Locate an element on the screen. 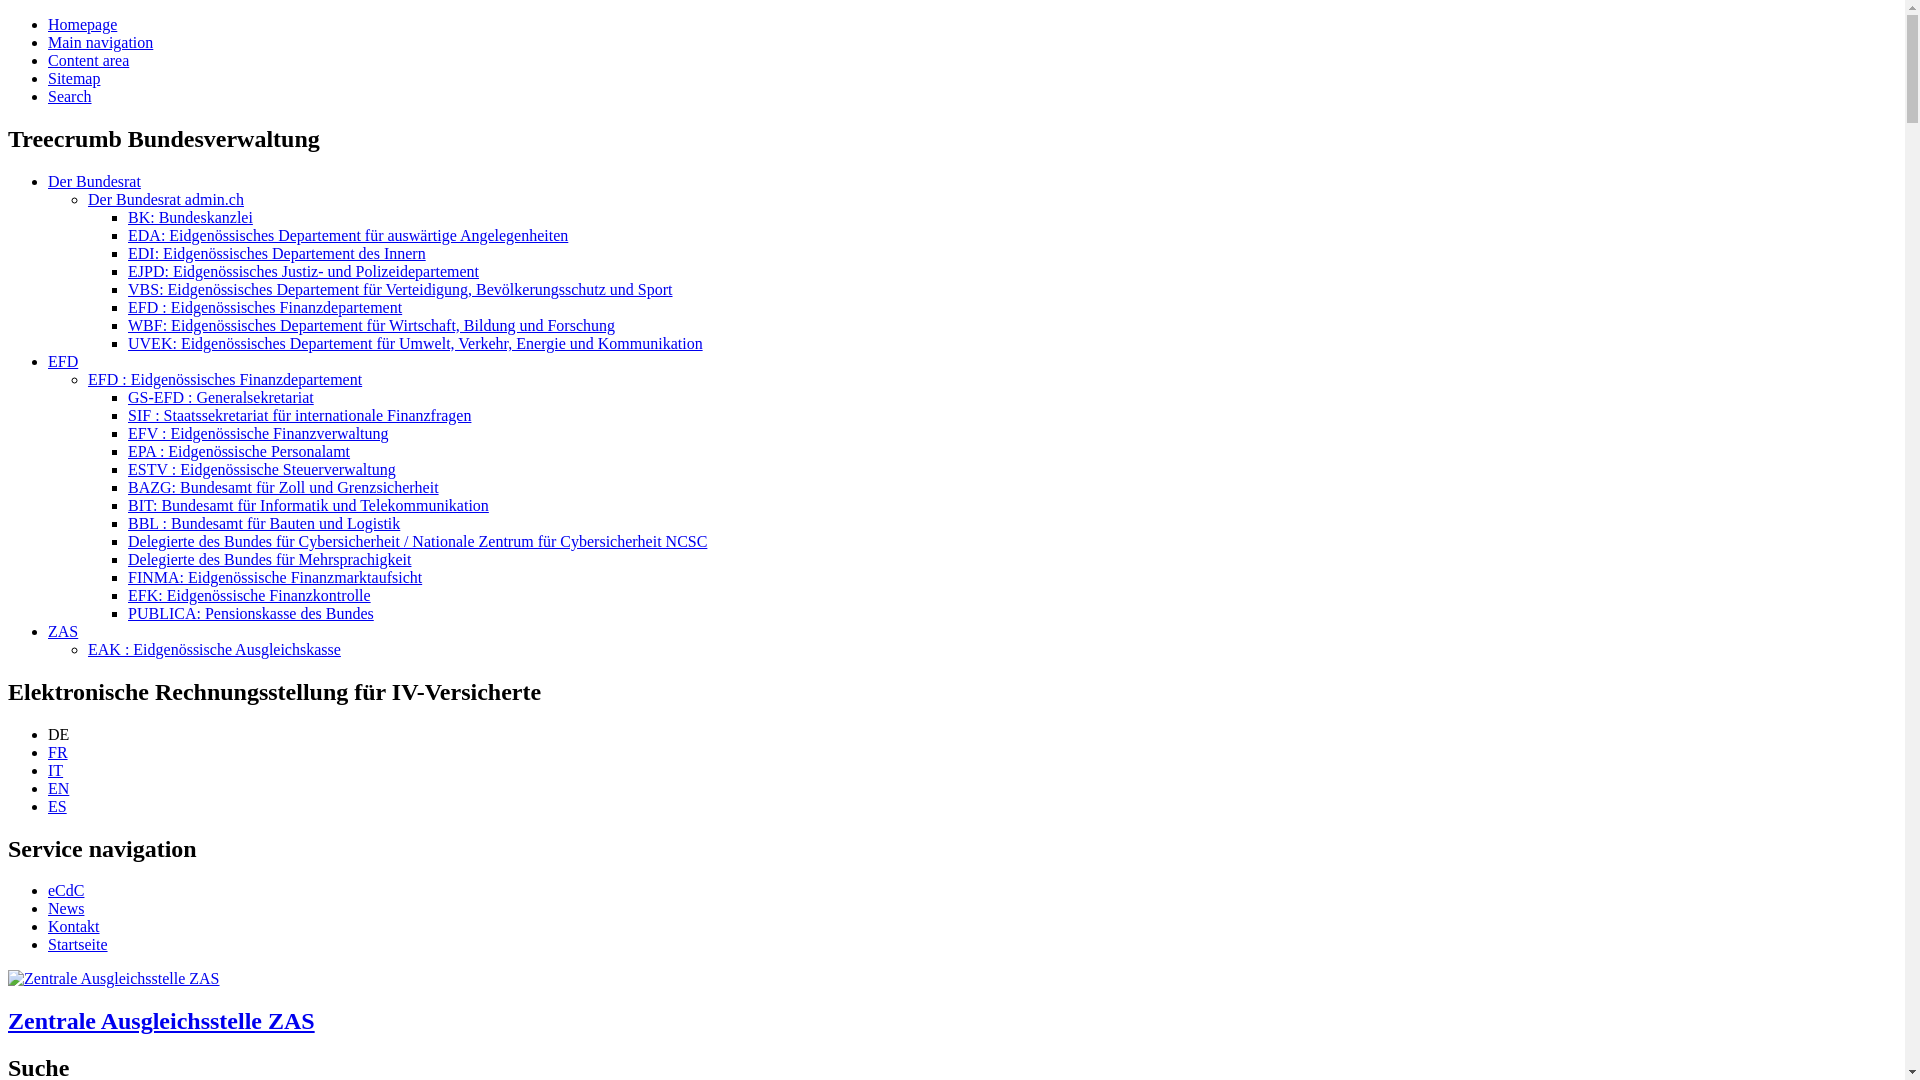 This screenshot has width=1920, height=1080. BK: Bundeskanzlei is located at coordinates (190, 218).